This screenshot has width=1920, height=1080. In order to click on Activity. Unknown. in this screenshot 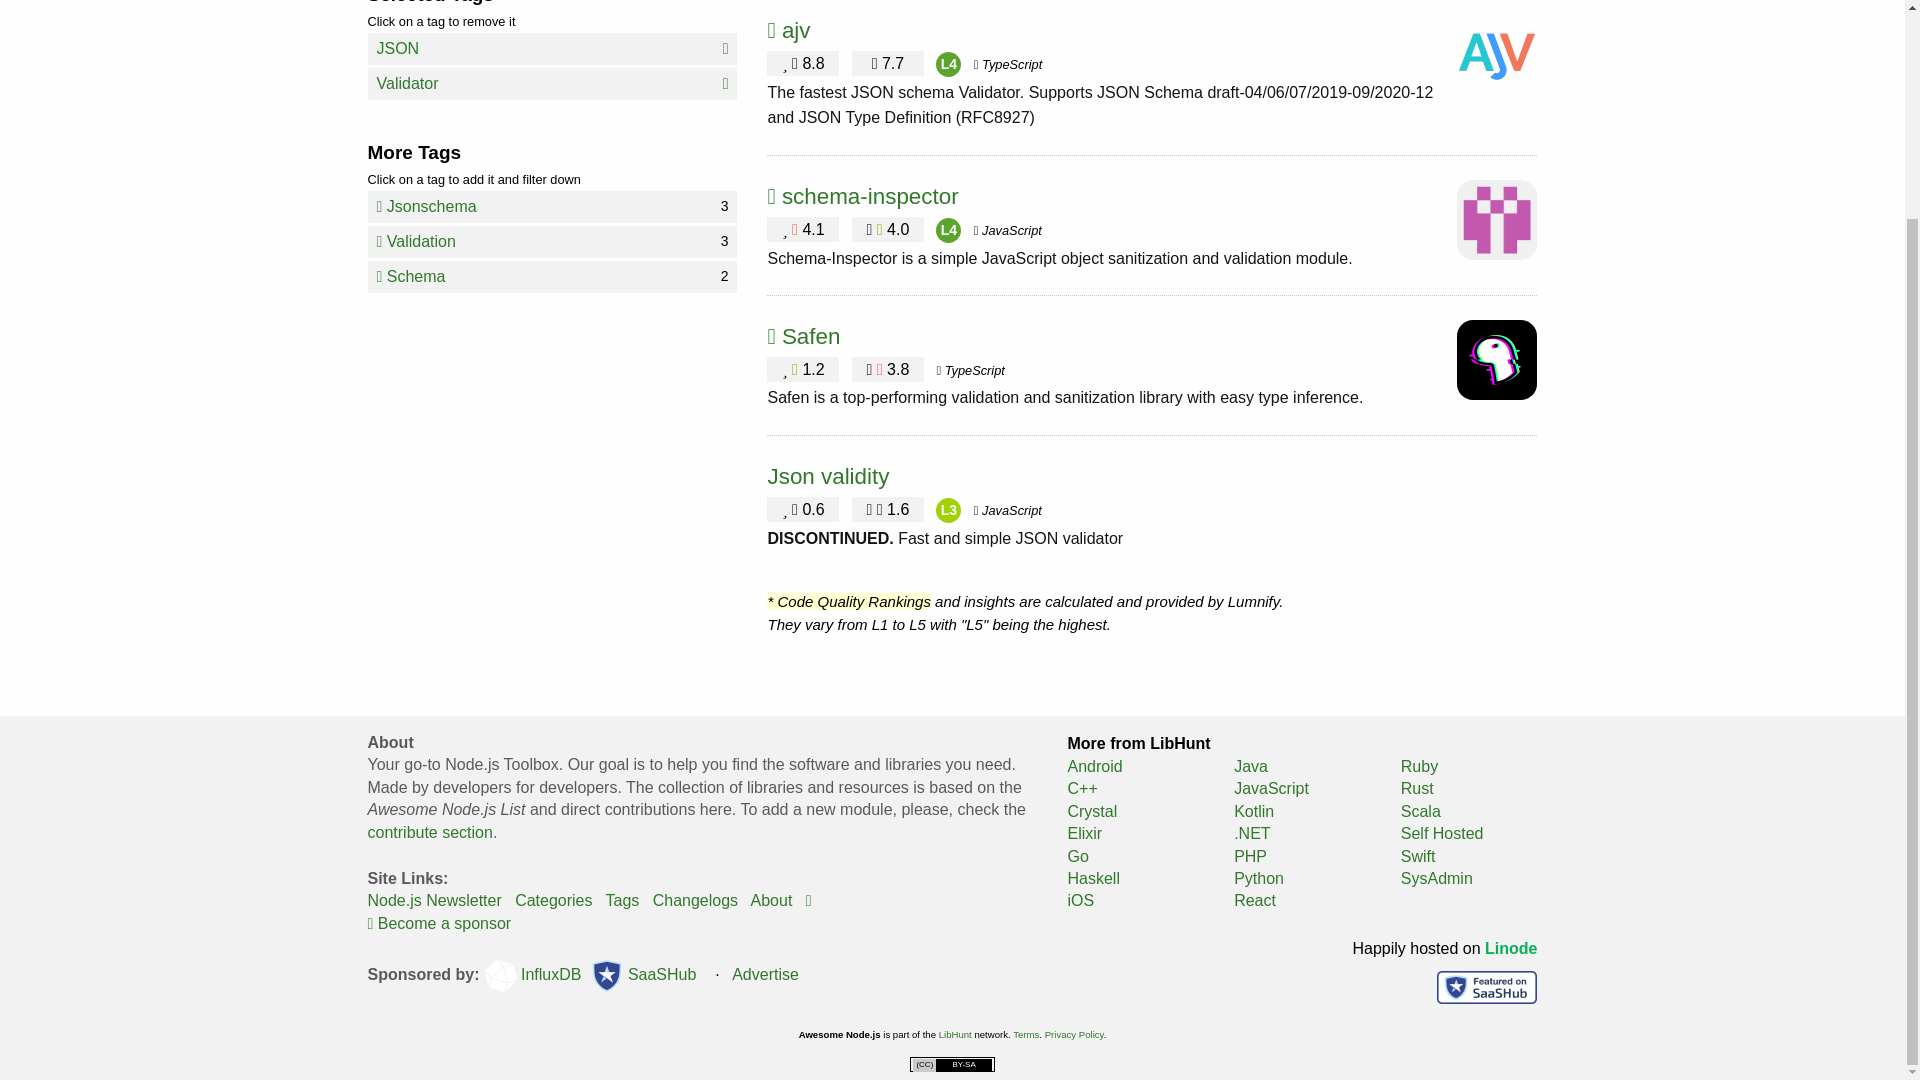, I will do `click(552, 276)`.